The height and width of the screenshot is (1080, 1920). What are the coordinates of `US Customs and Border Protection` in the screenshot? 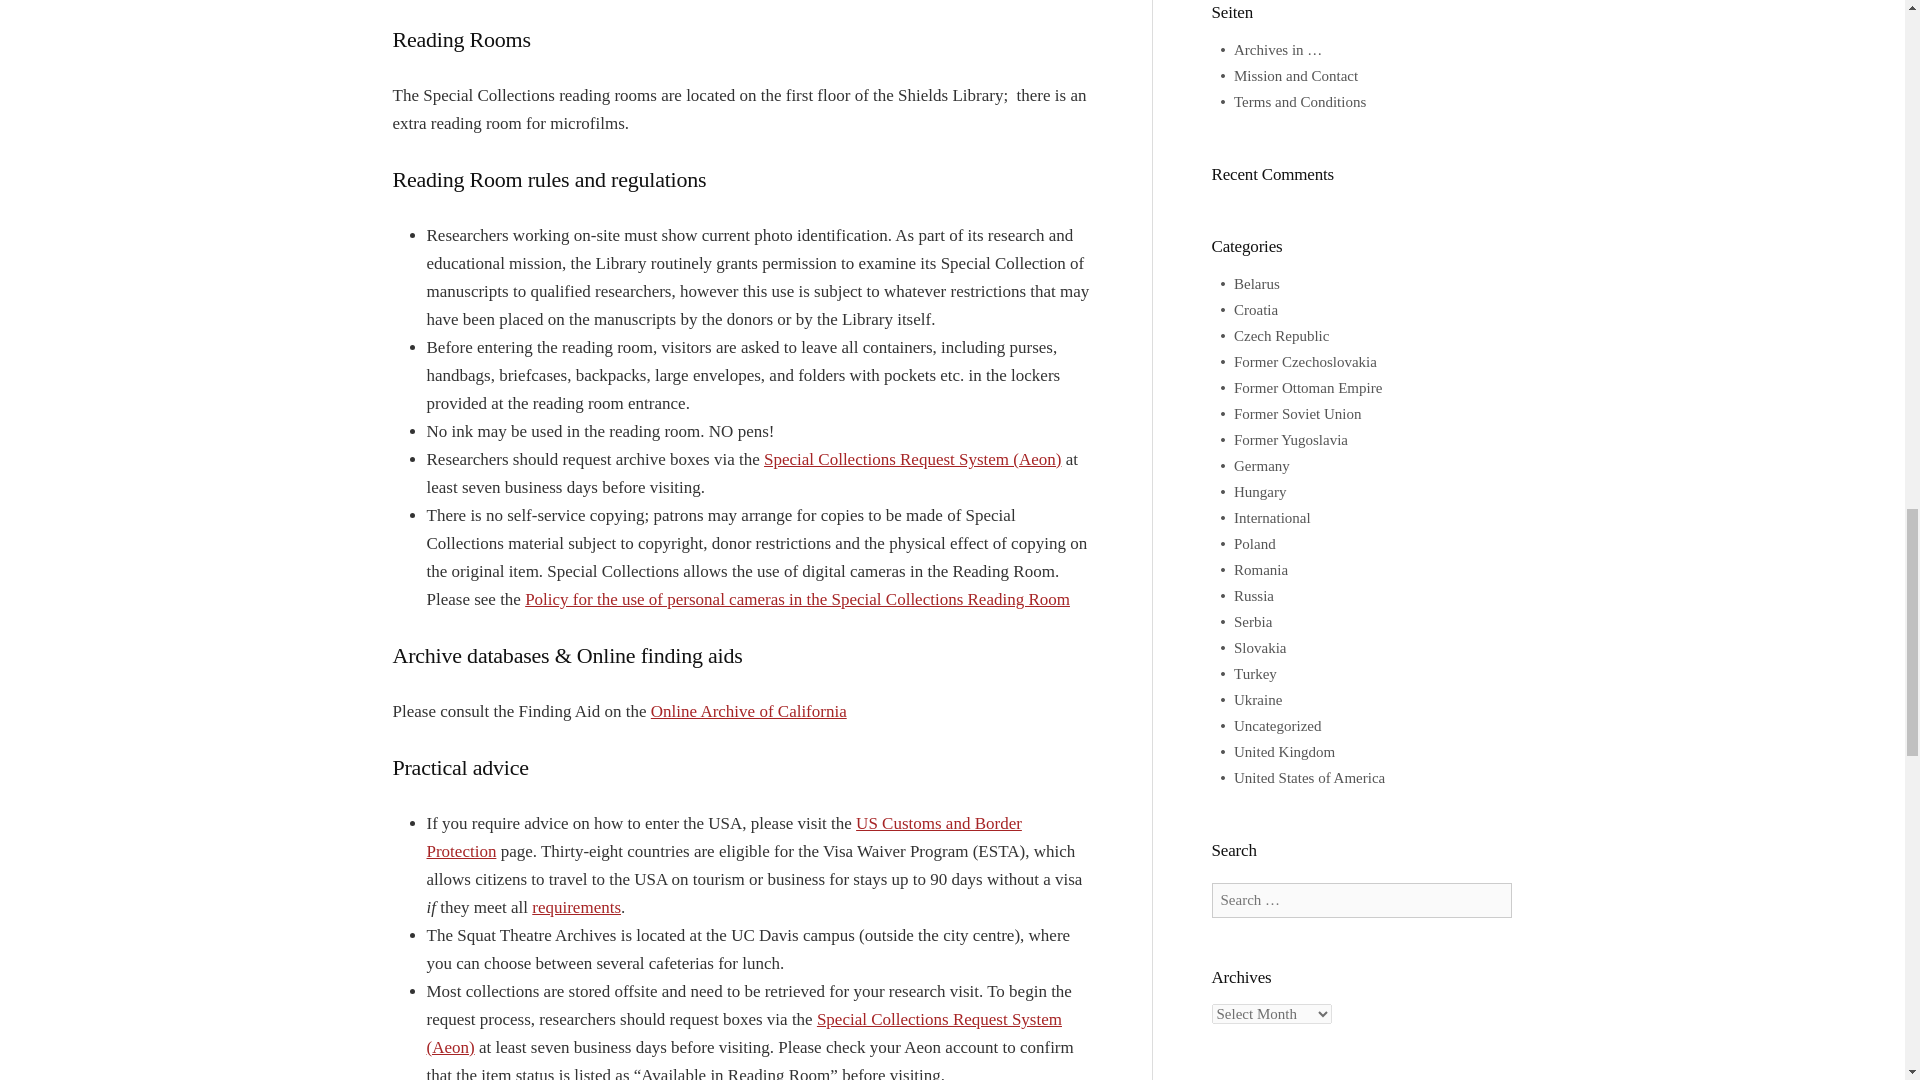 It's located at (724, 837).